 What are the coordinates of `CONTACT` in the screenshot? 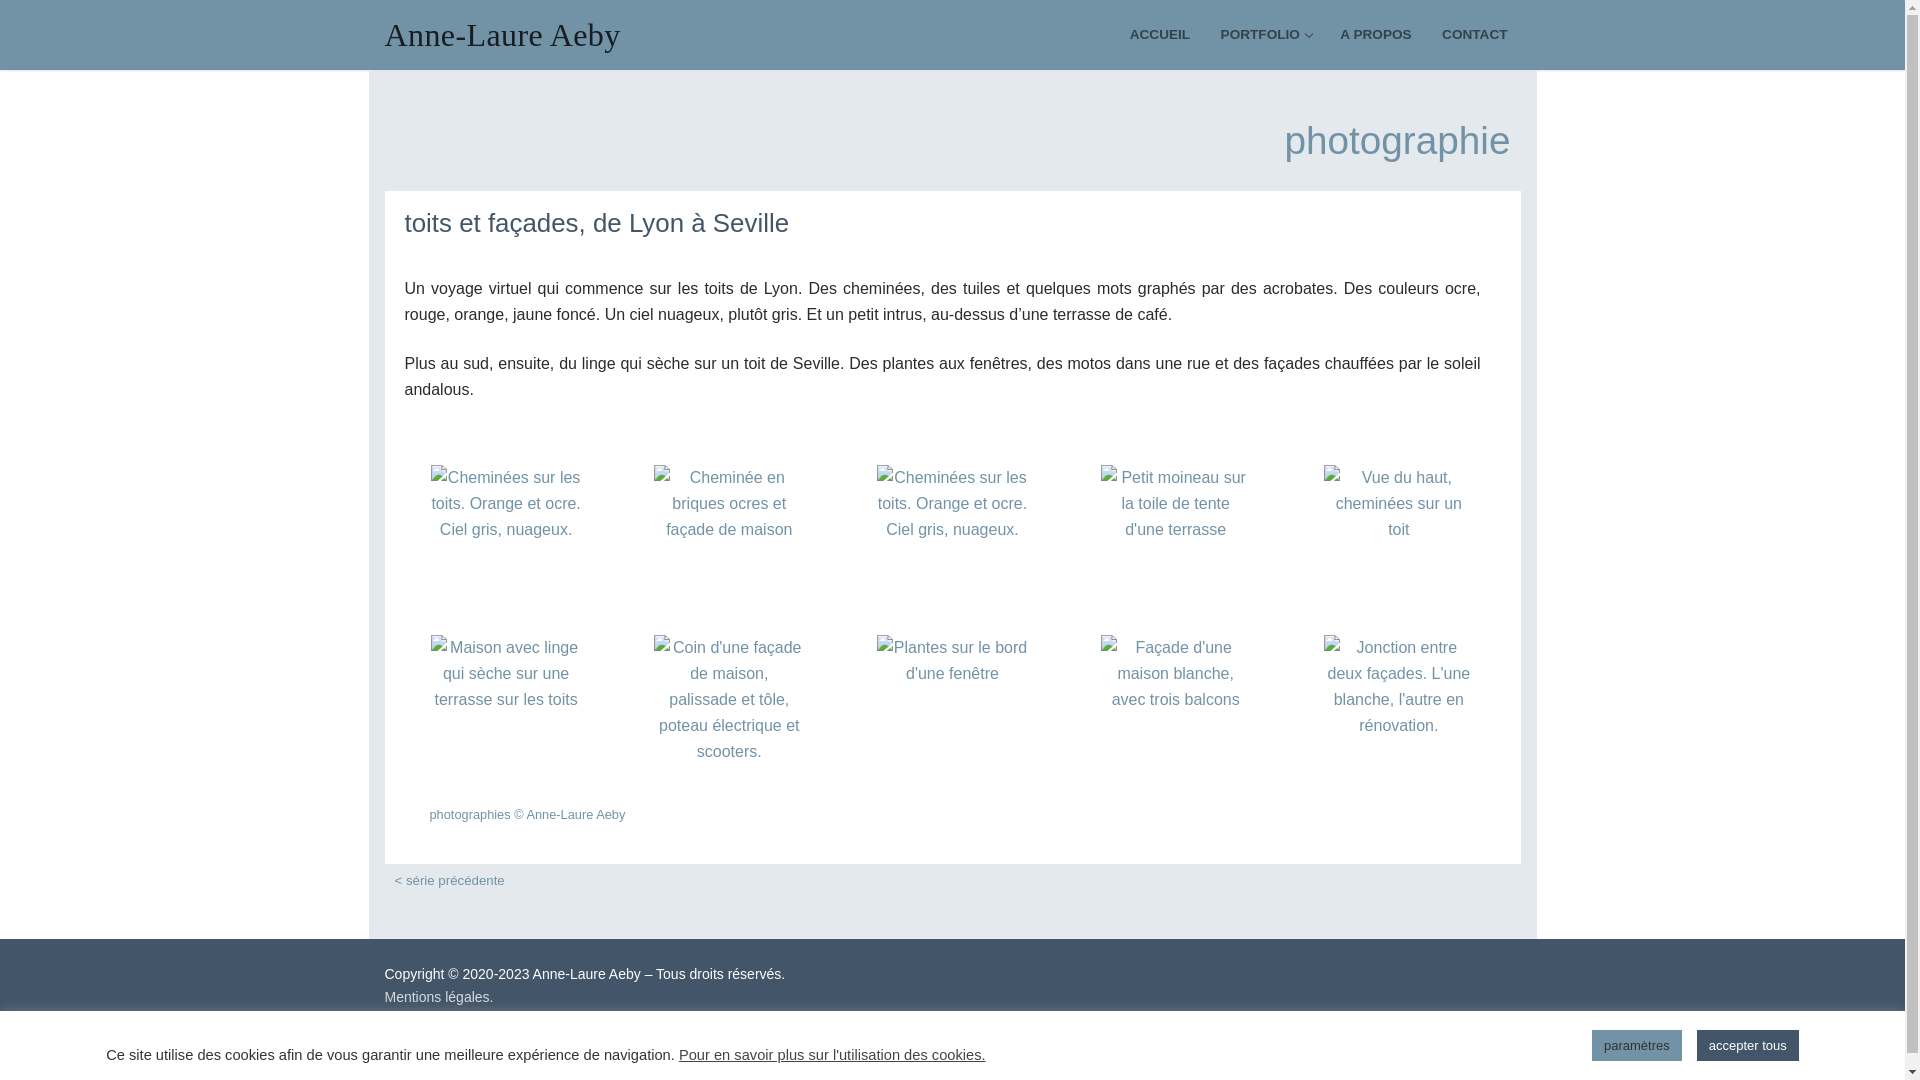 It's located at (1474, 35).